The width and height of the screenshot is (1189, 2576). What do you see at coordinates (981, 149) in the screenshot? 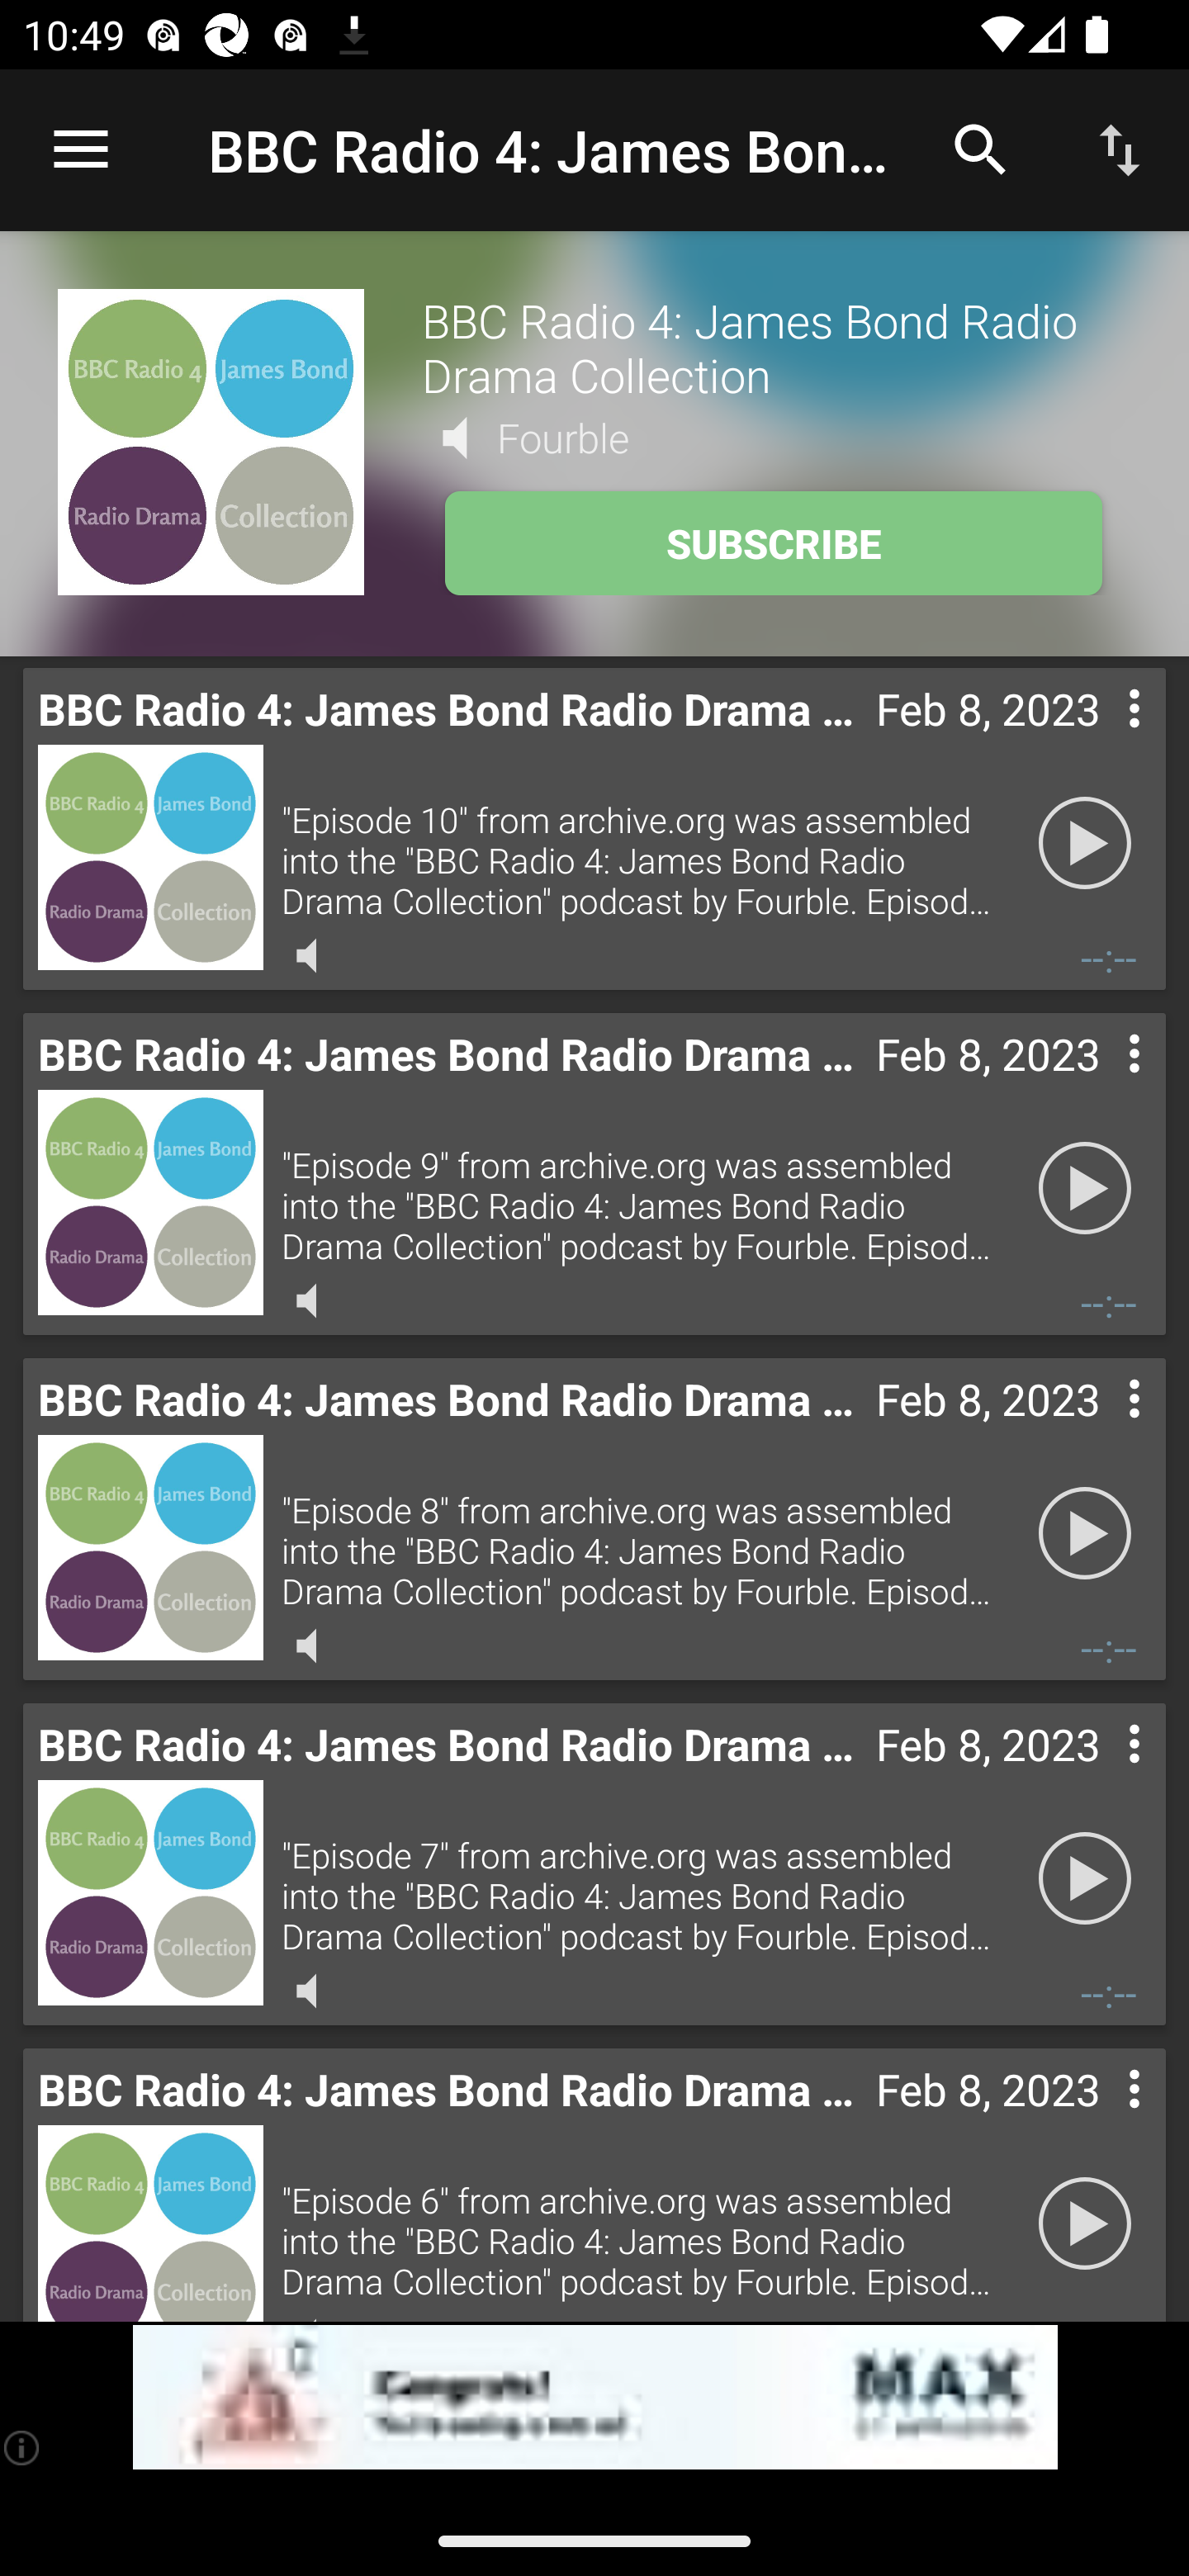
I see `Search` at bounding box center [981, 149].